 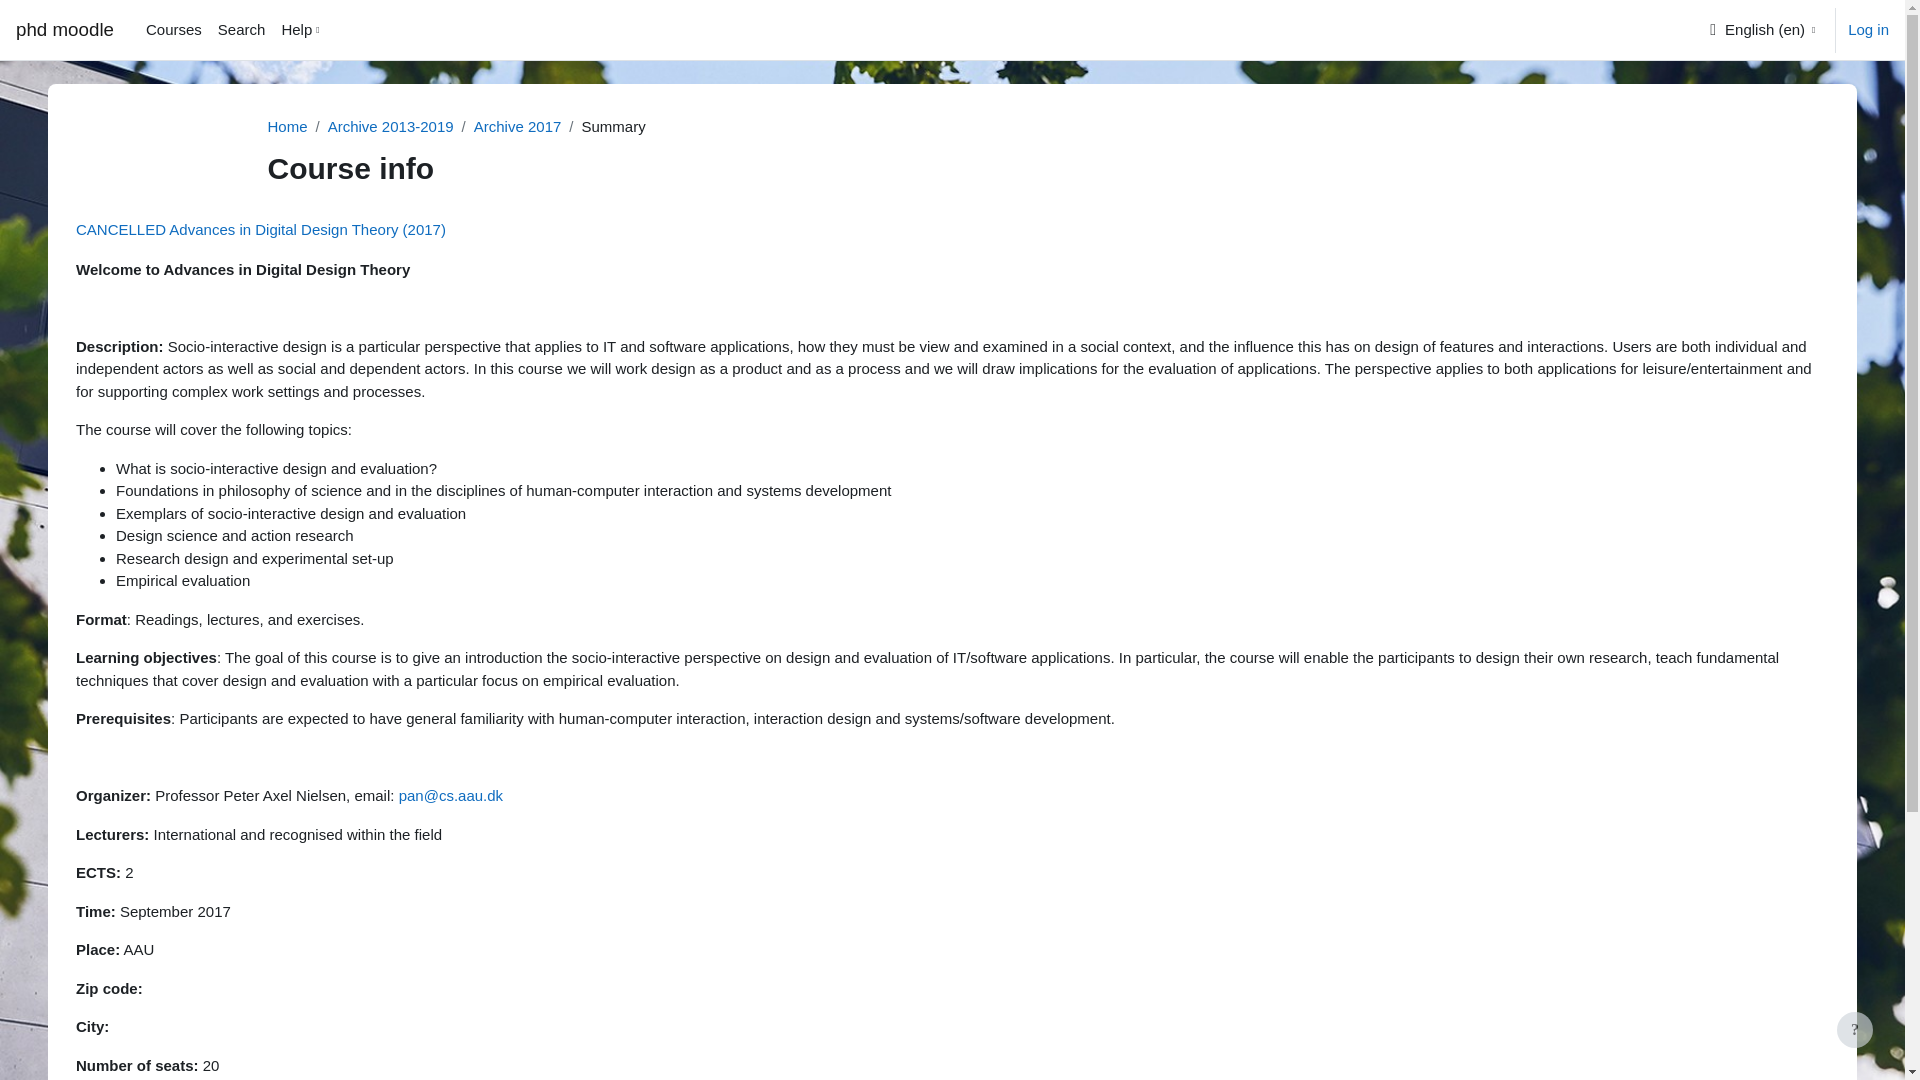 I want to click on Courses, so click(x=174, y=30).